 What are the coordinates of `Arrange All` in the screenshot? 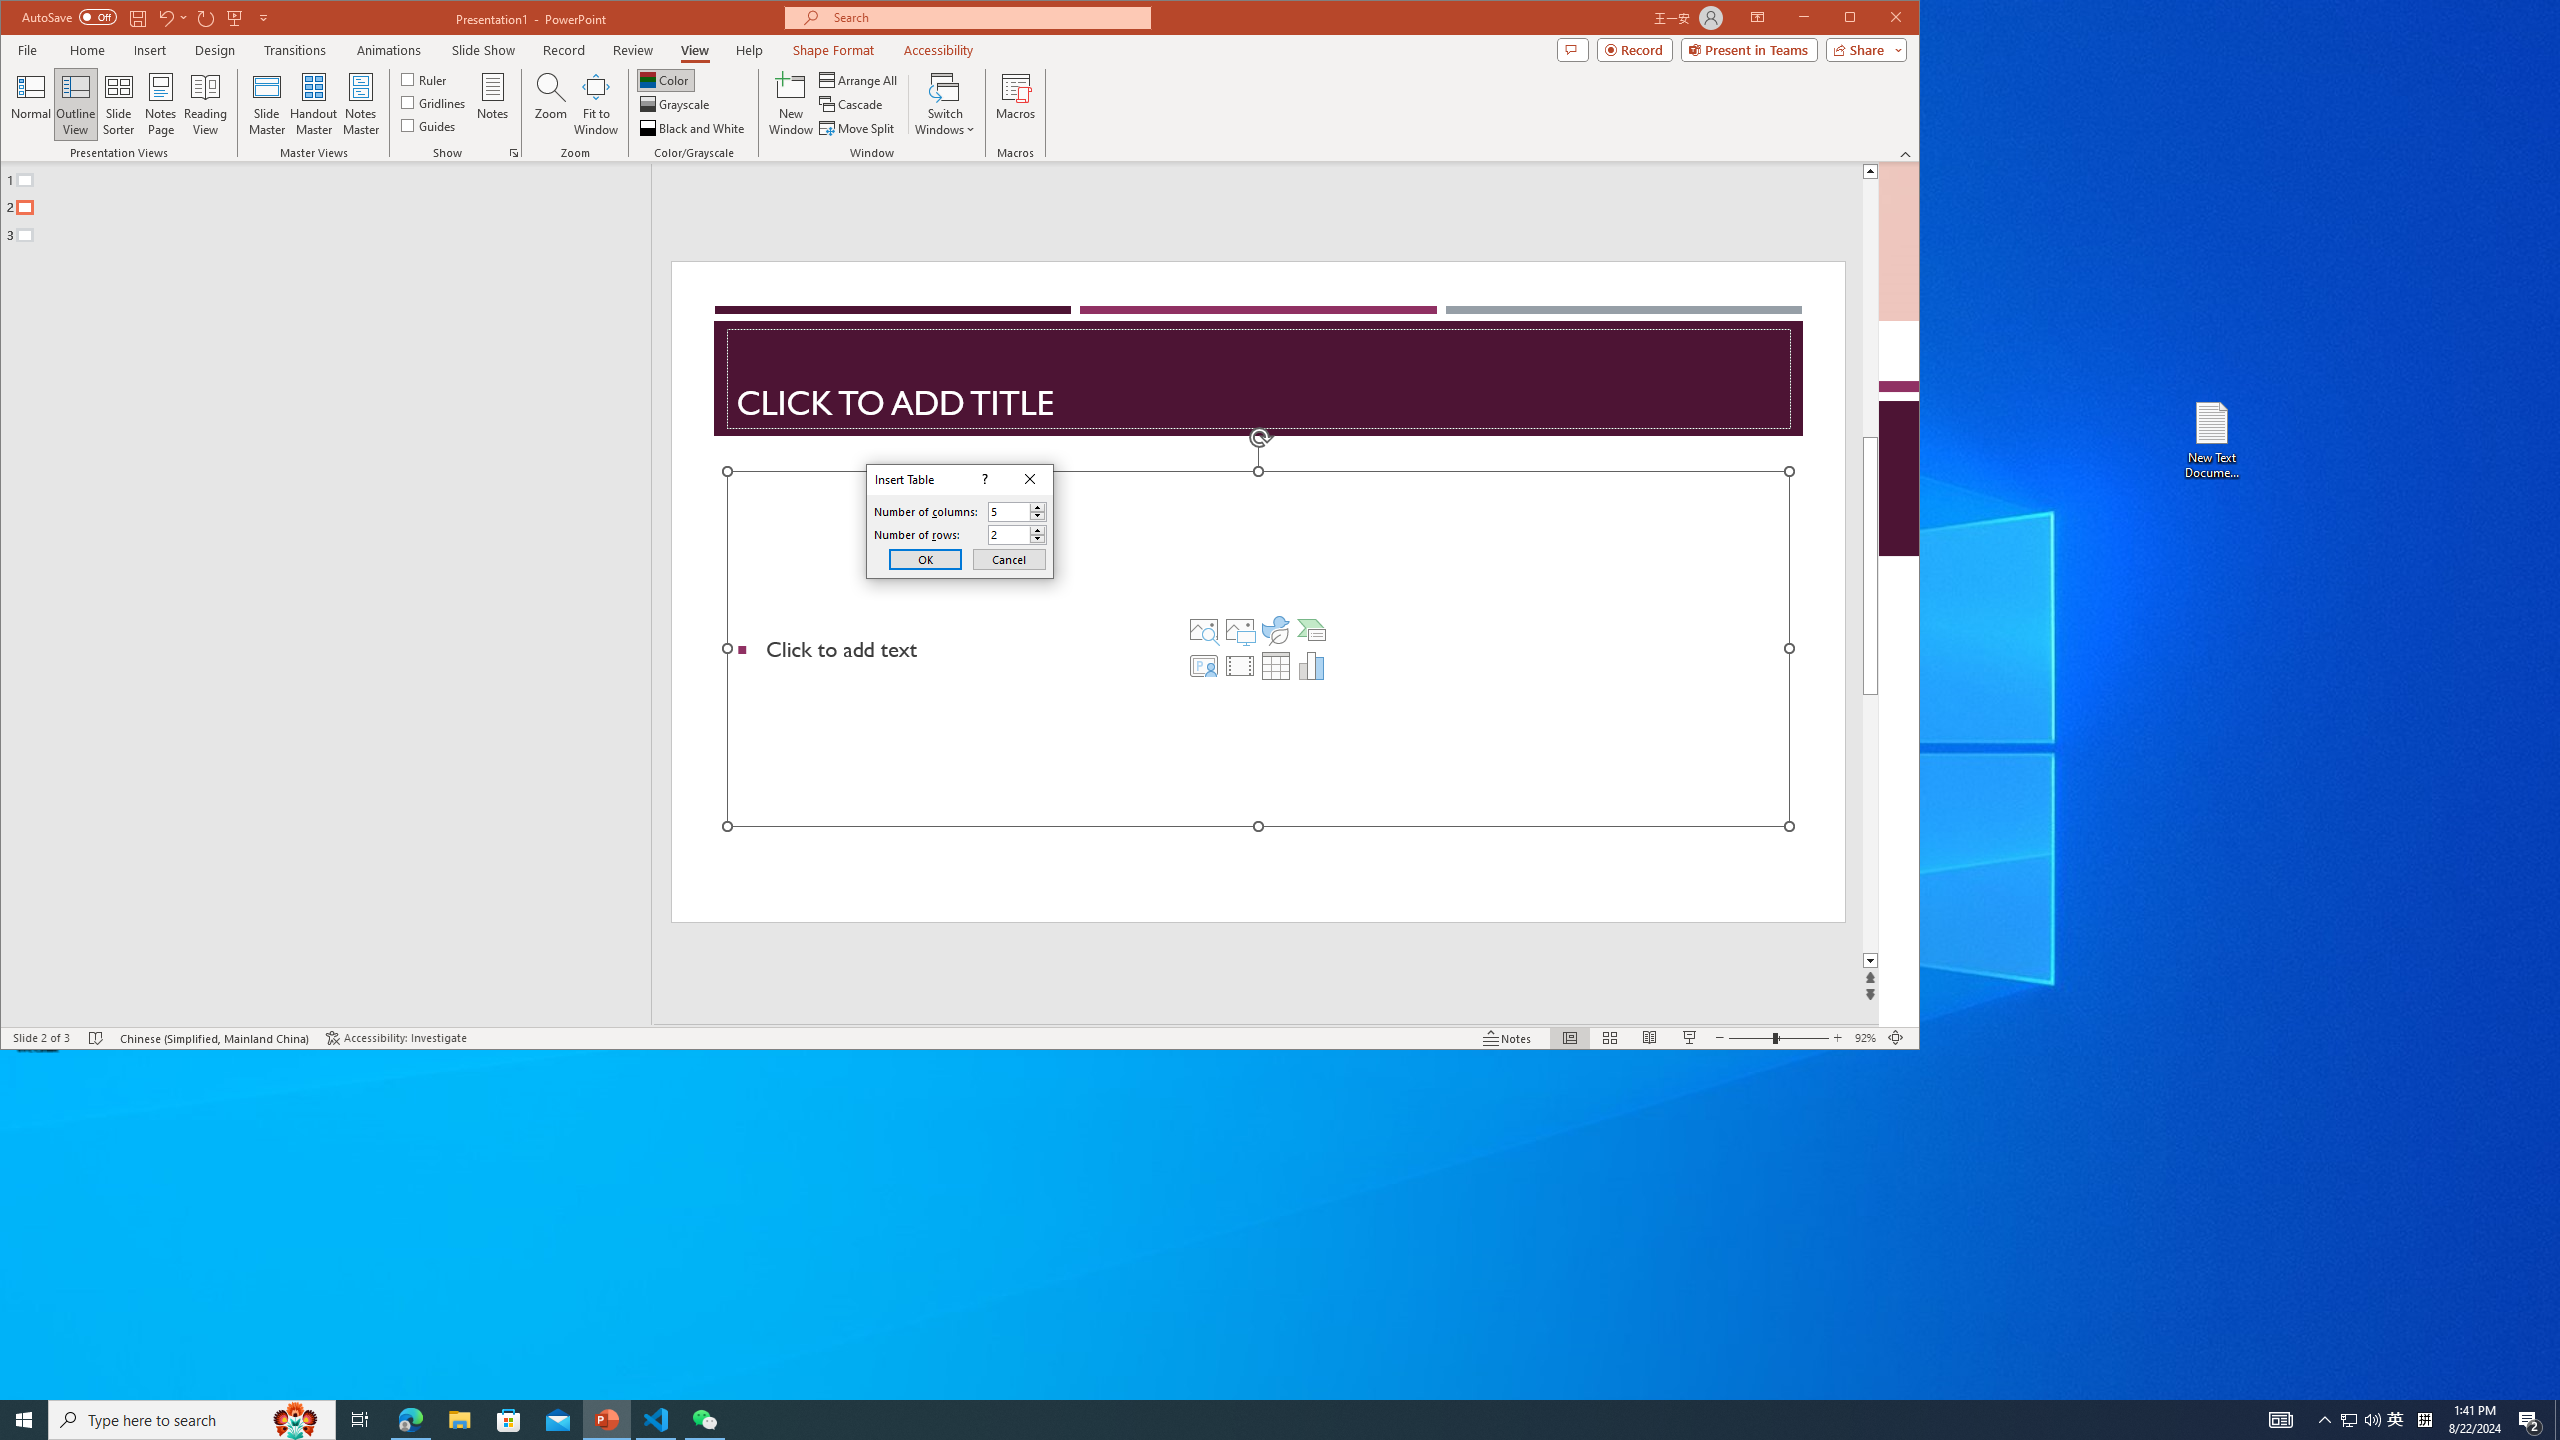 It's located at (860, 80).